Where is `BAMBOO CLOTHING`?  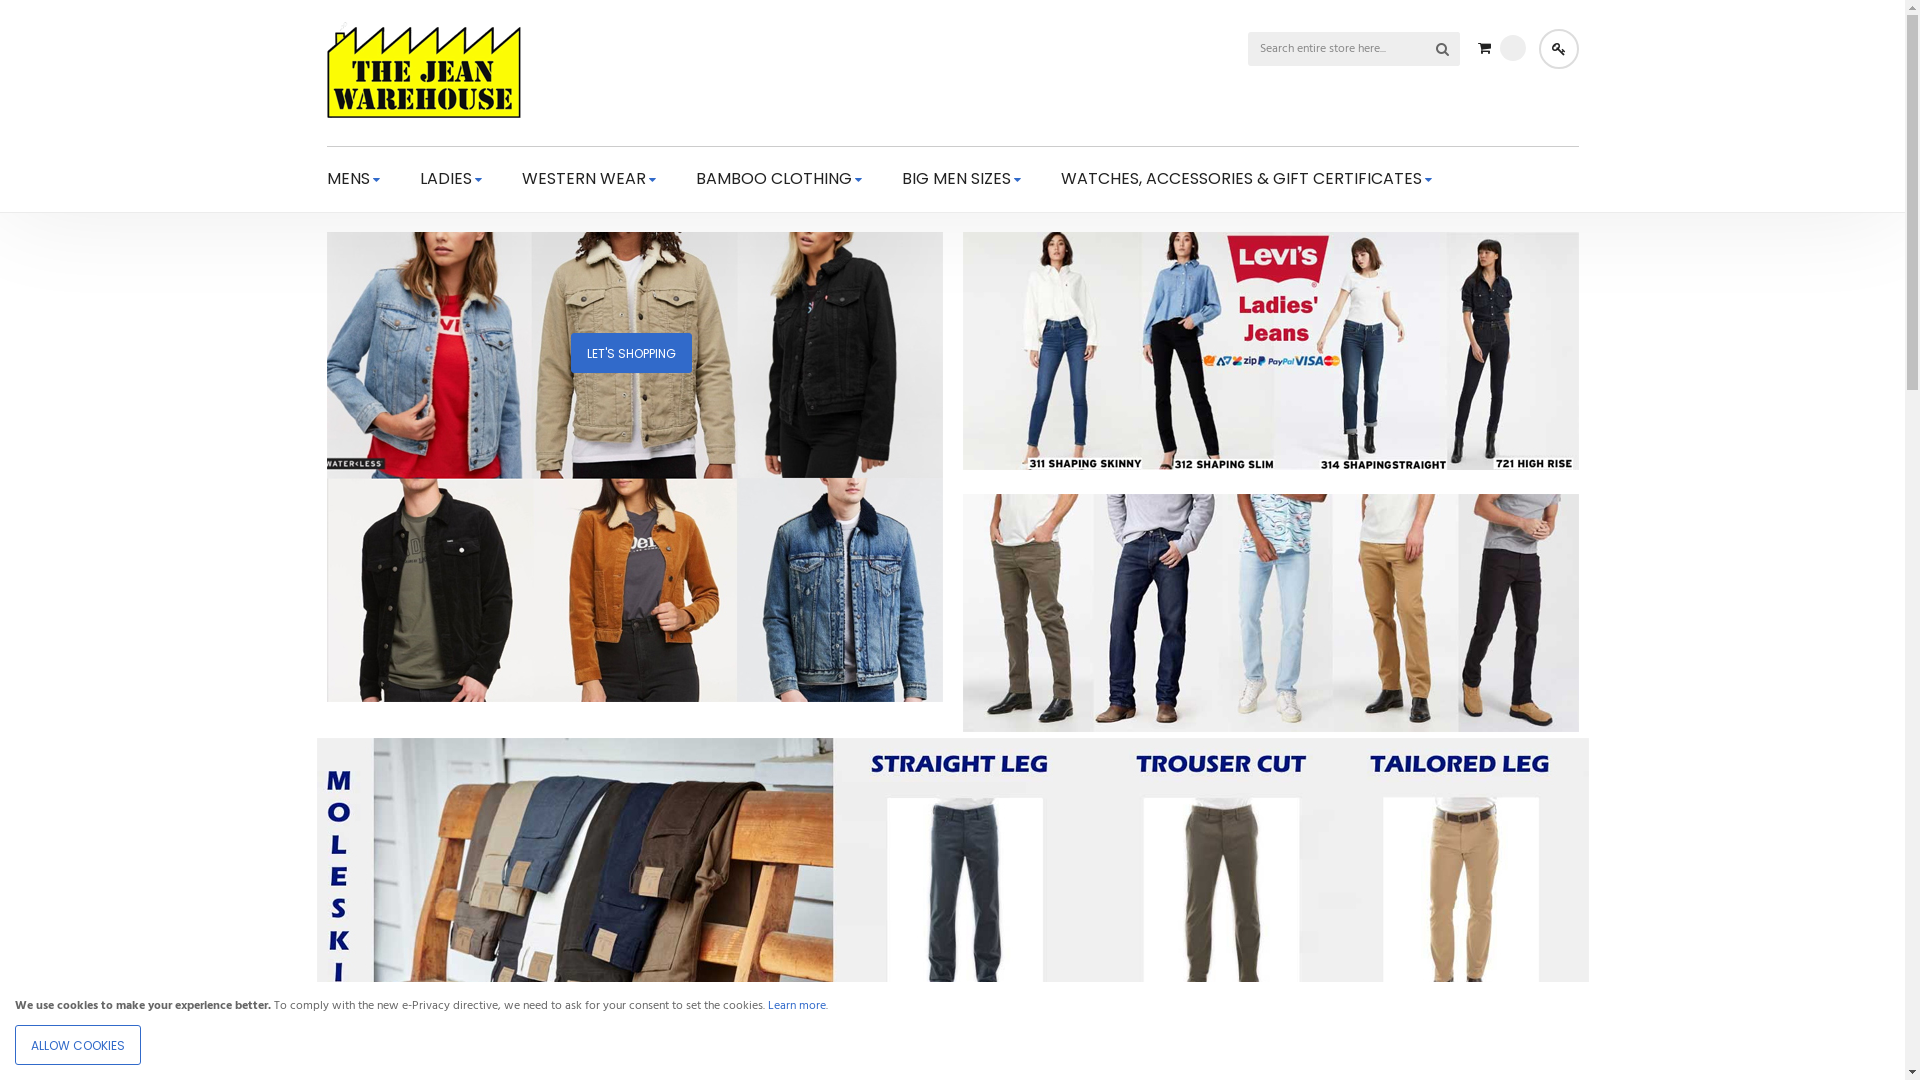
BAMBOO CLOTHING is located at coordinates (779, 179).